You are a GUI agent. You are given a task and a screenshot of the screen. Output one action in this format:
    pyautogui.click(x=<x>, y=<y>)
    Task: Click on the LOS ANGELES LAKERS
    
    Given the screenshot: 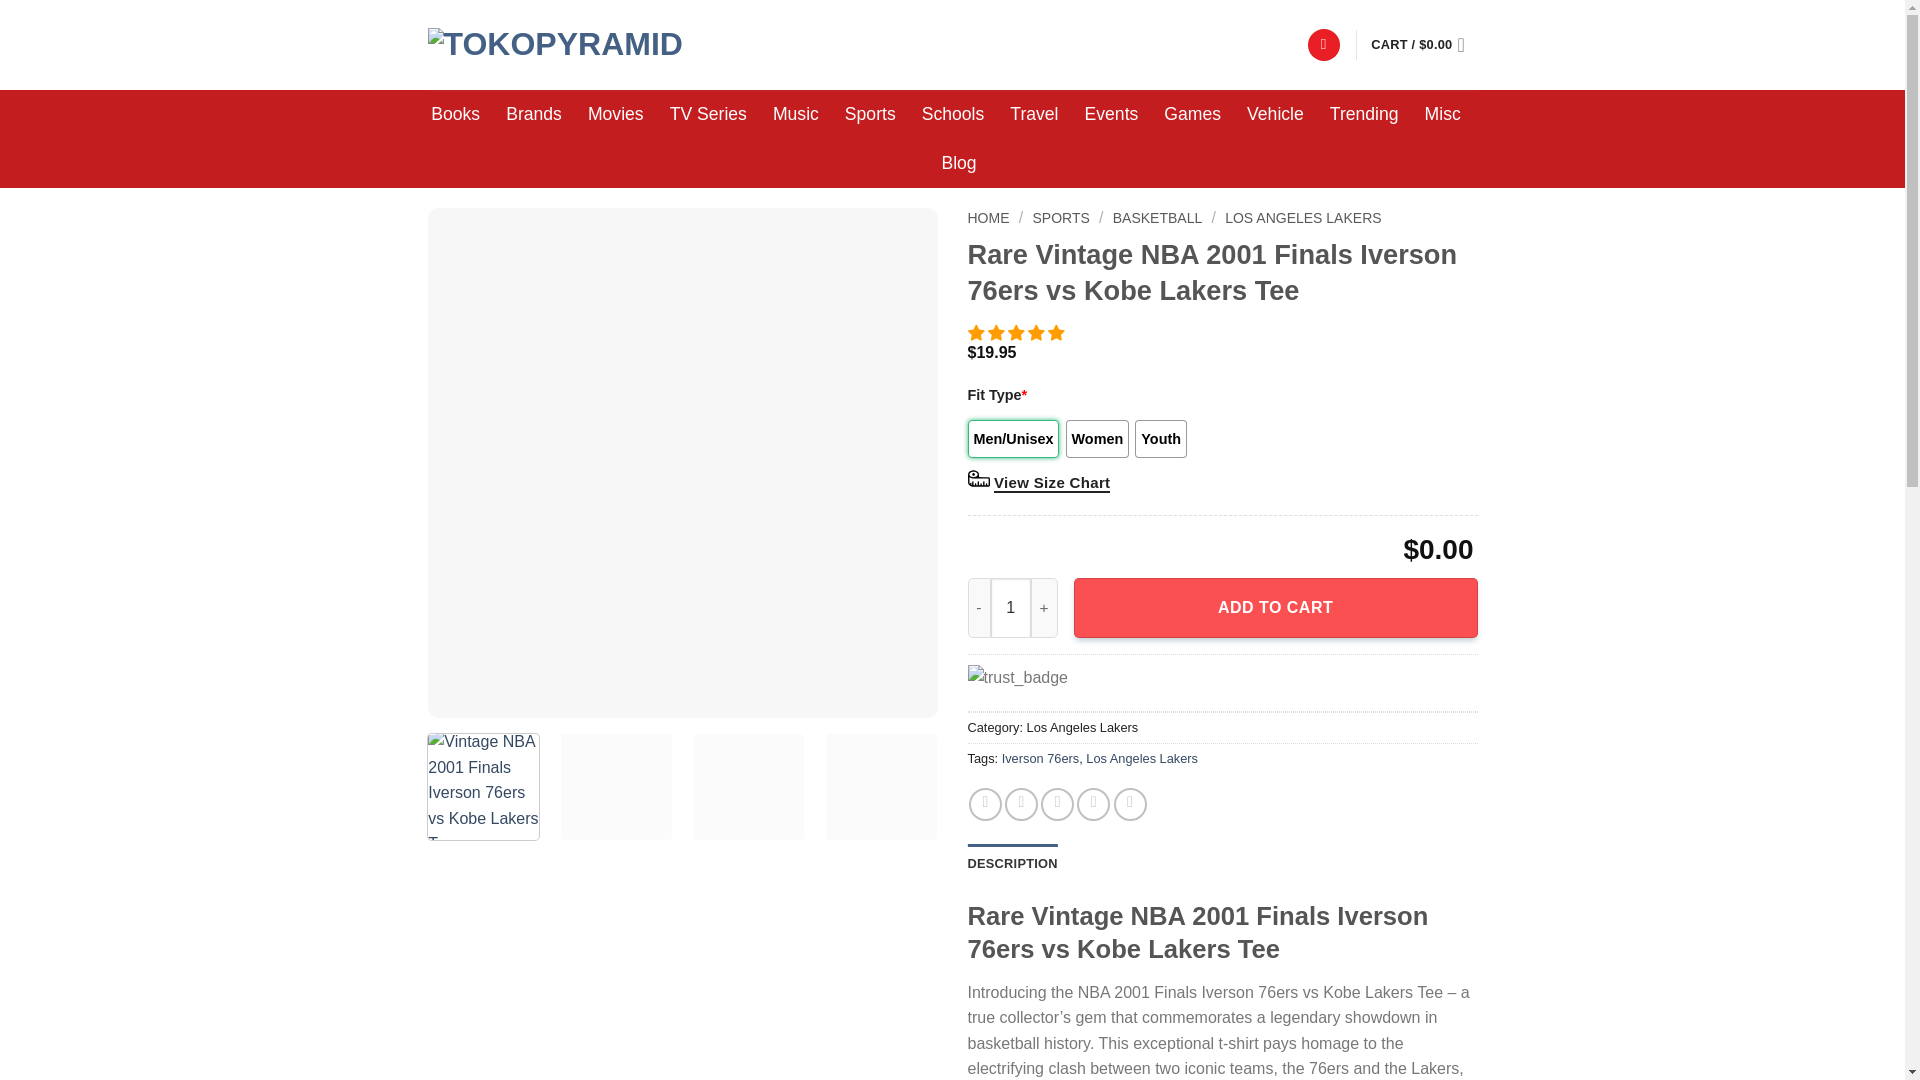 What is the action you would take?
    pyautogui.click(x=1302, y=217)
    